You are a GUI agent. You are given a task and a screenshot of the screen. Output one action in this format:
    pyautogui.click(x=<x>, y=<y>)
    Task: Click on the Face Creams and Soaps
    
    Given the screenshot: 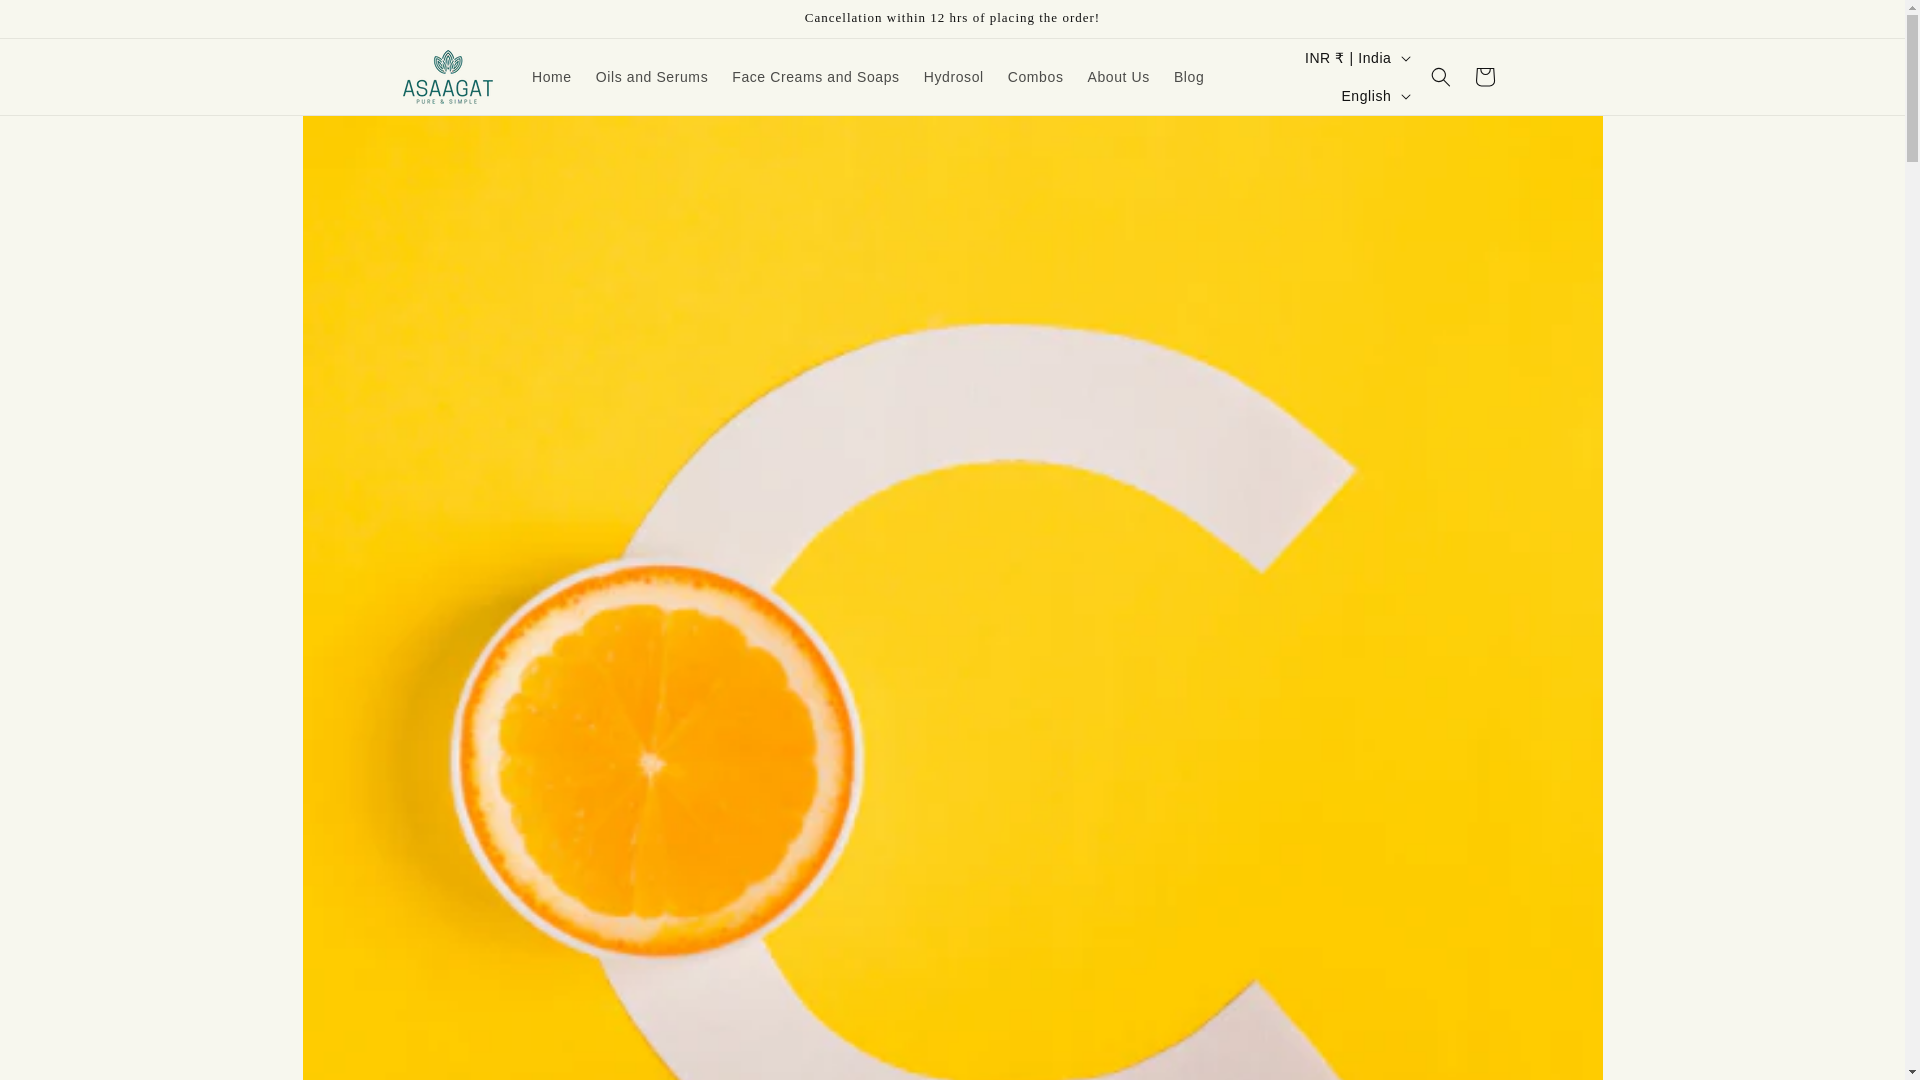 What is the action you would take?
    pyautogui.click(x=815, y=77)
    